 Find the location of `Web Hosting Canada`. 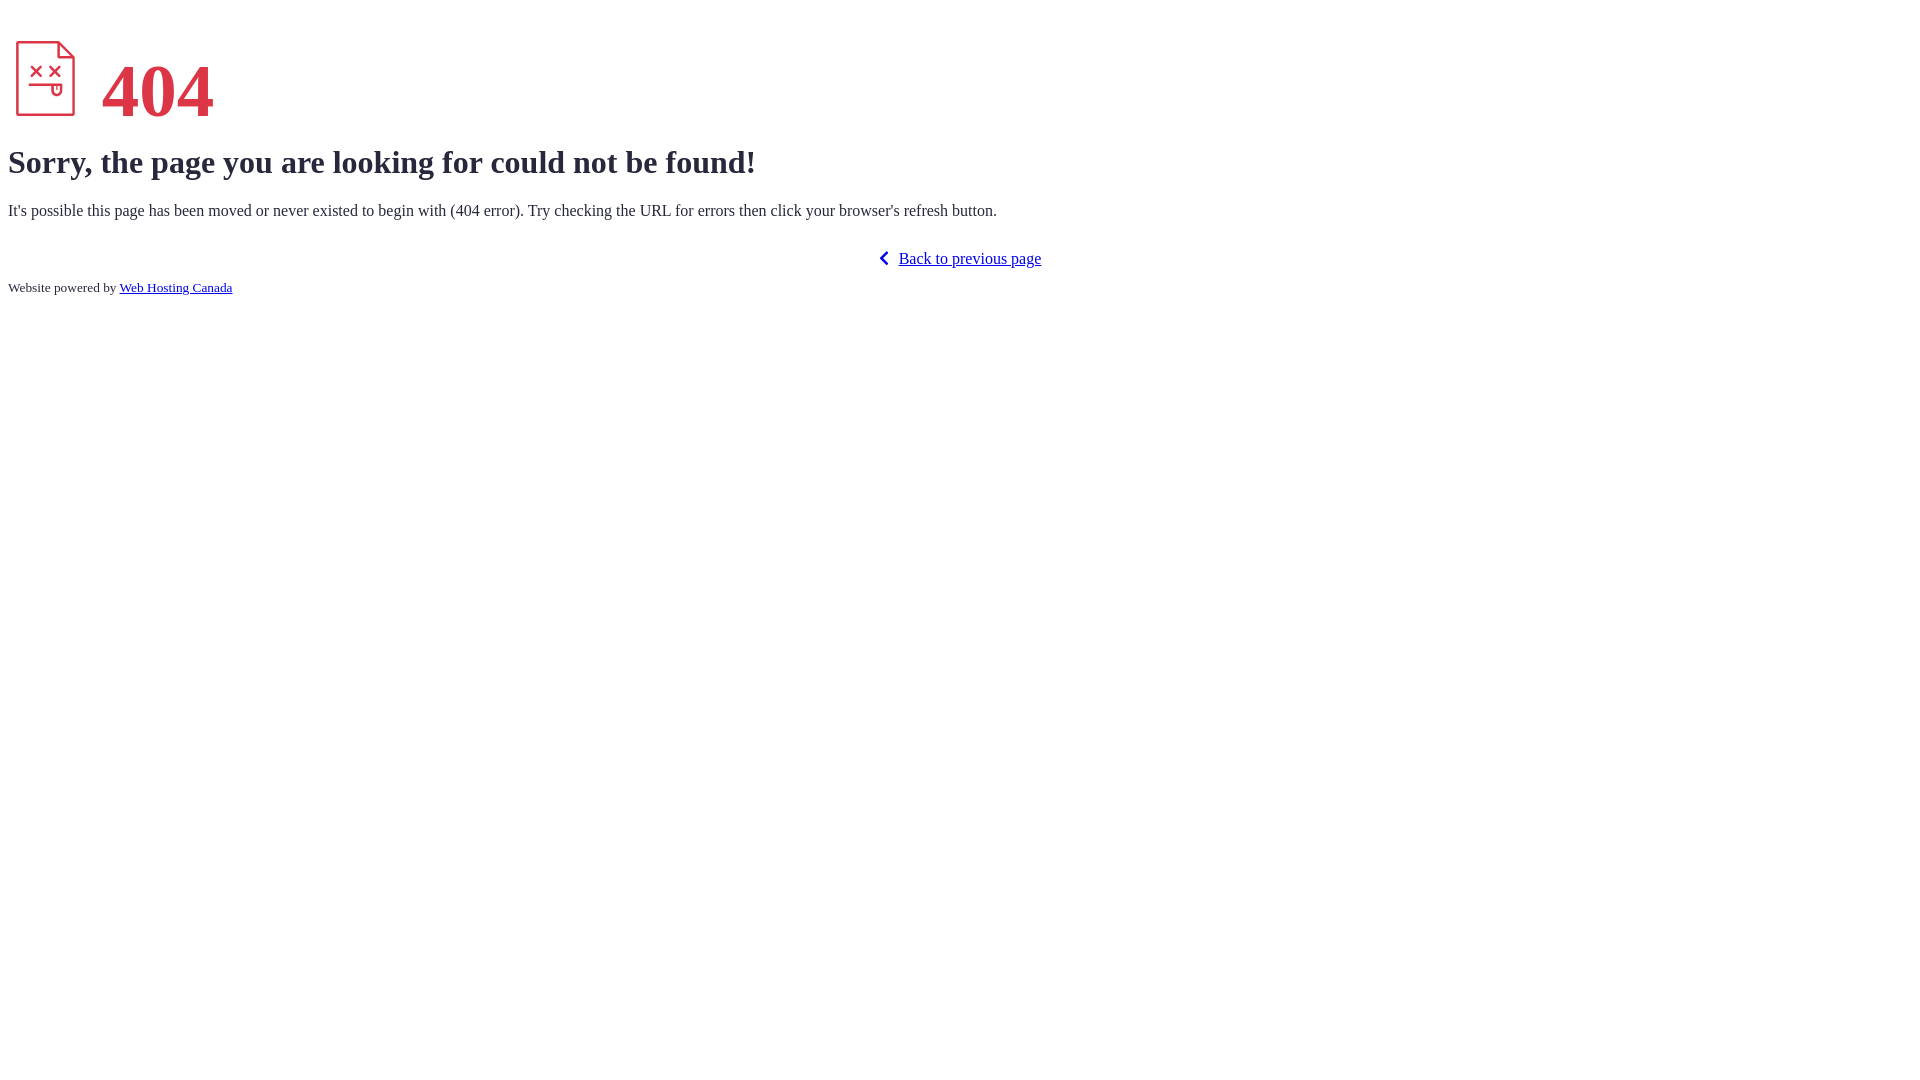

Web Hosting Canada is located at coordinates (176, 288).